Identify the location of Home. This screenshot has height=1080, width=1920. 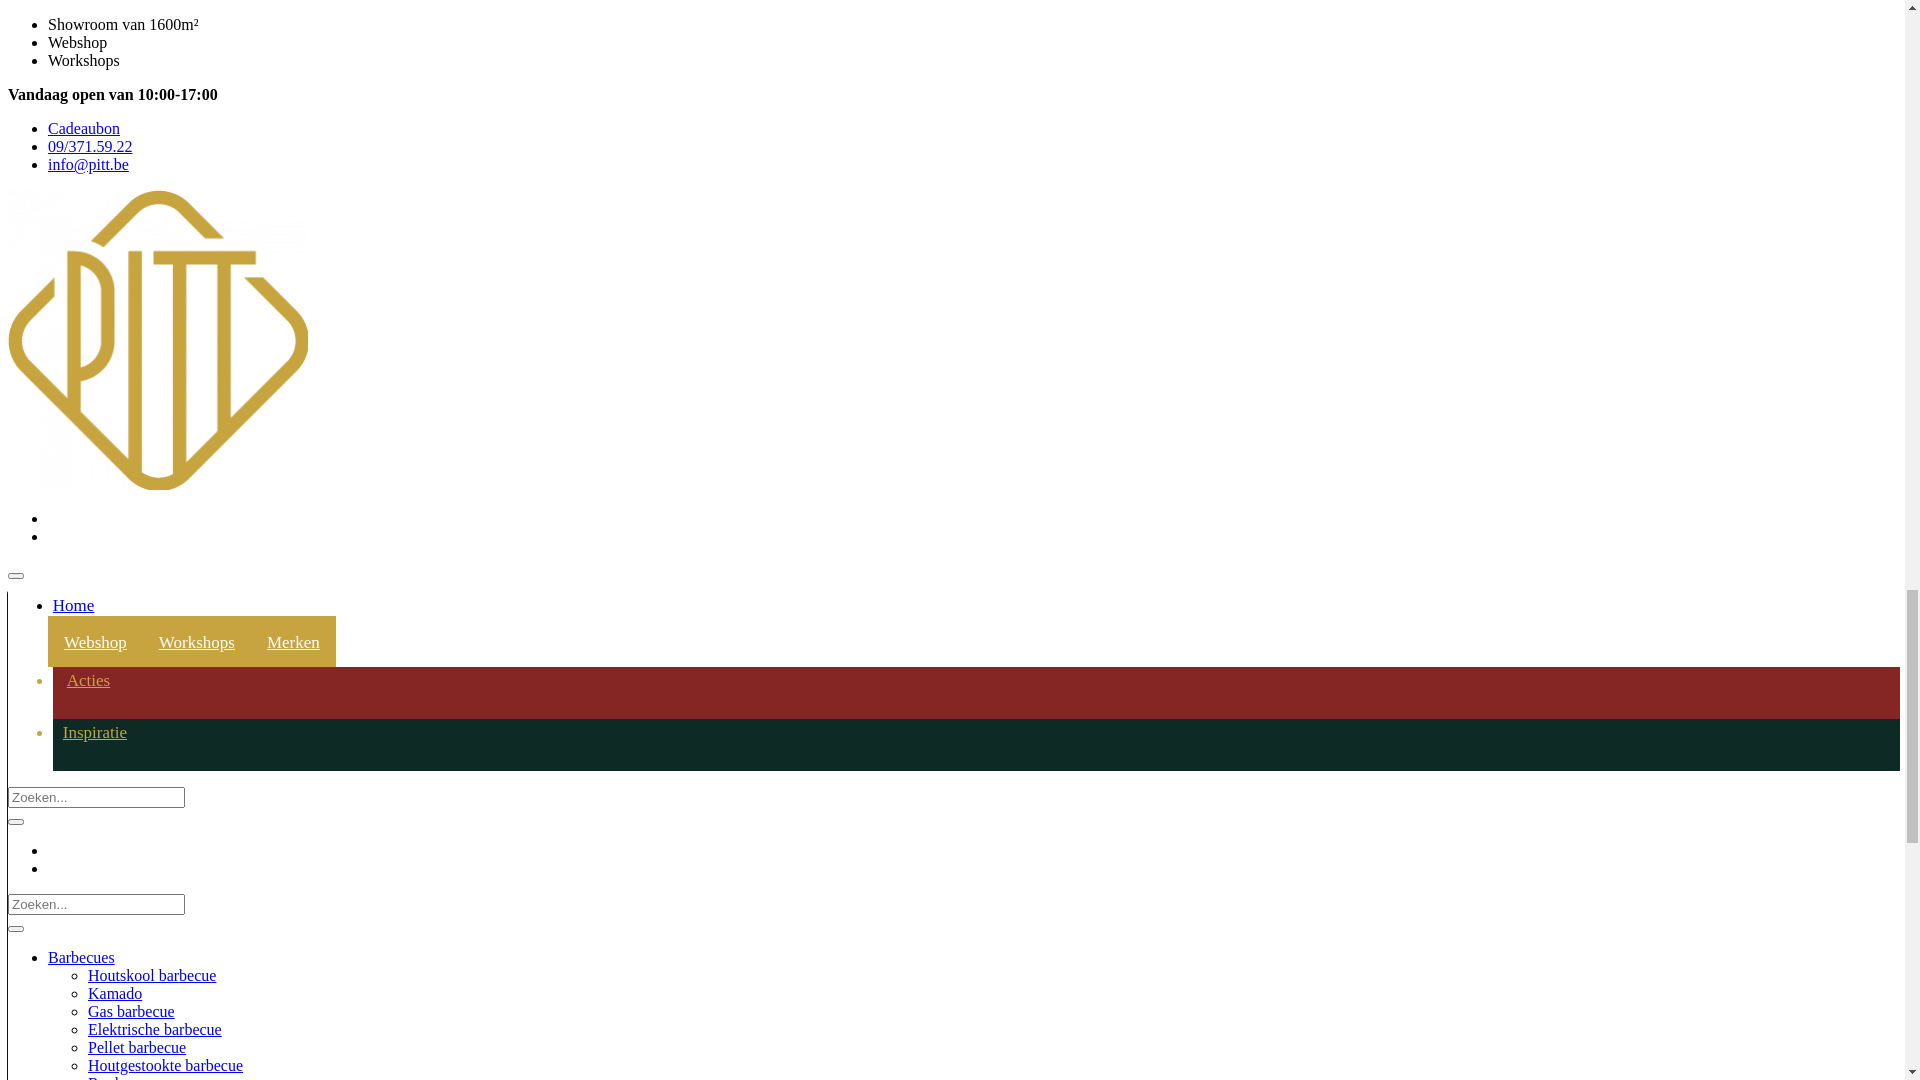
(68, 888).